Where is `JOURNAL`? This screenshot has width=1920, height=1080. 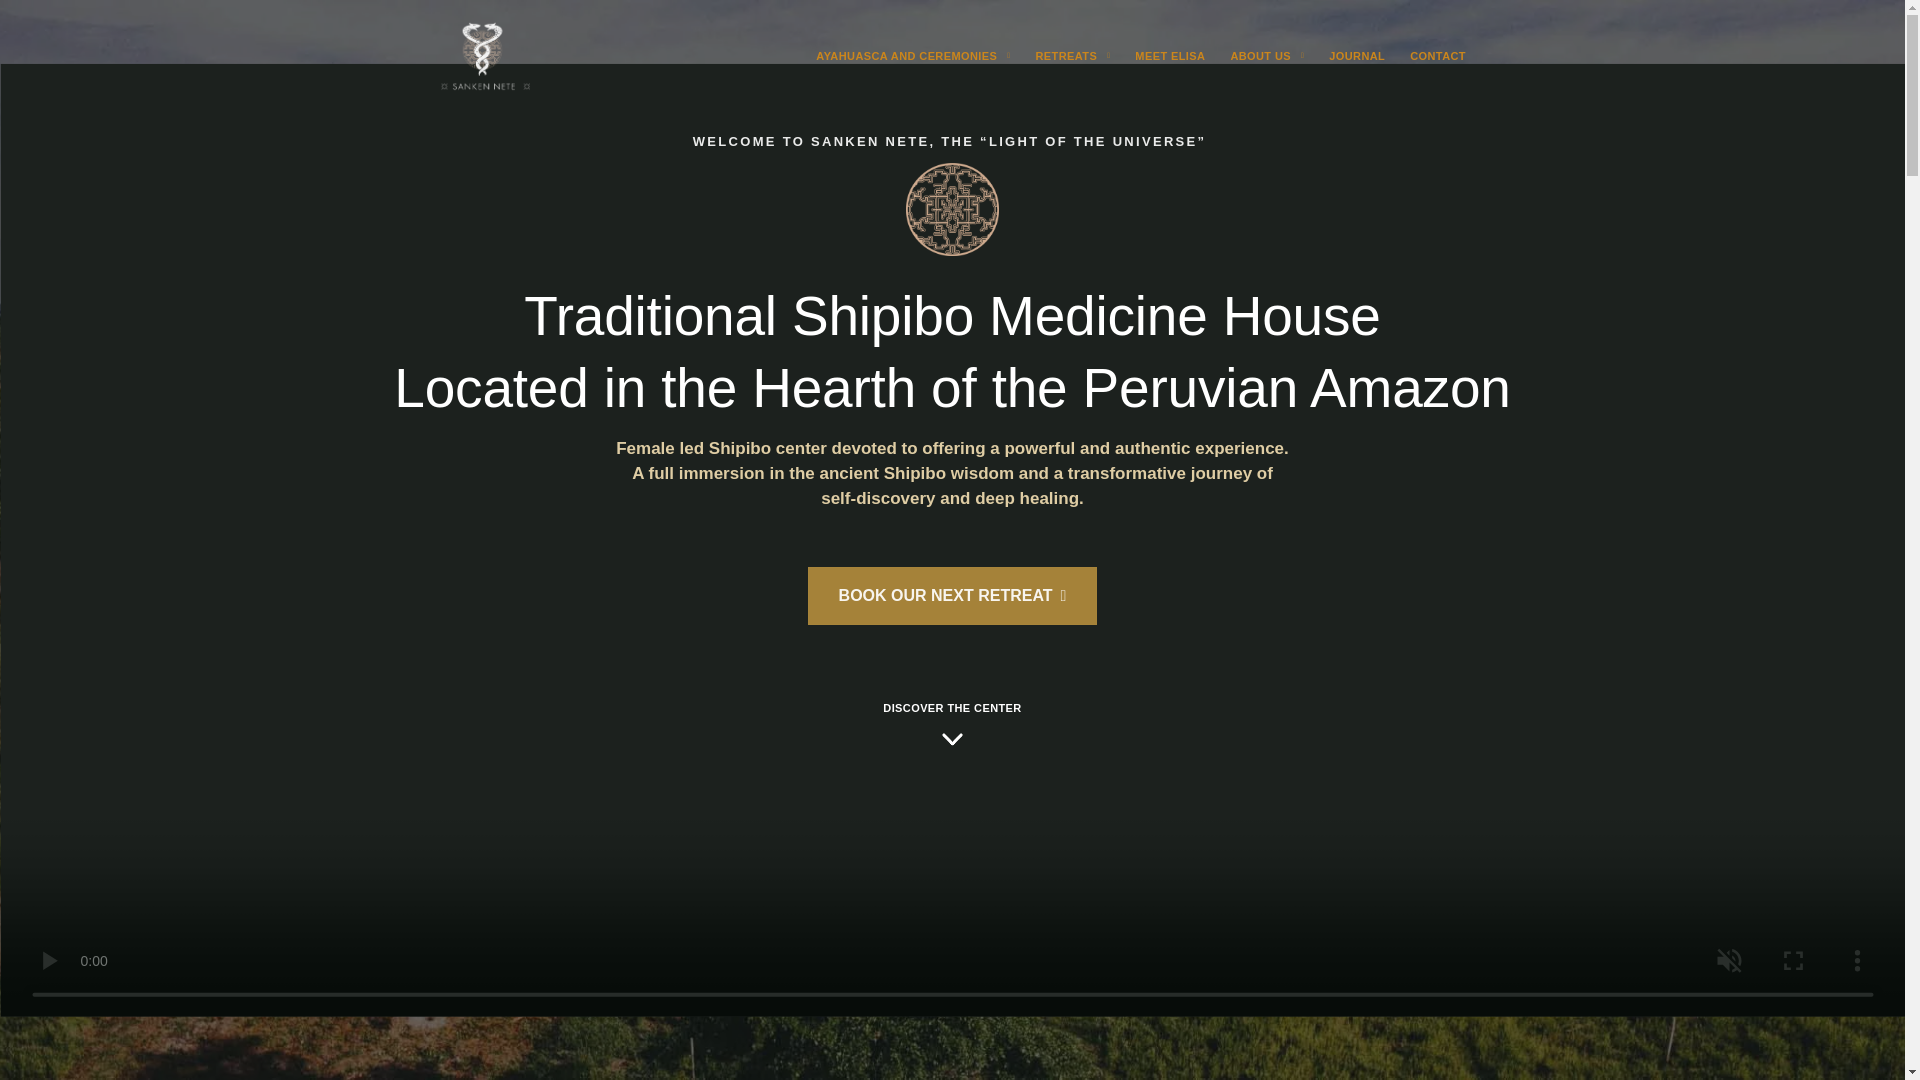
JOURNAL is located at coordinates (1357, 56).